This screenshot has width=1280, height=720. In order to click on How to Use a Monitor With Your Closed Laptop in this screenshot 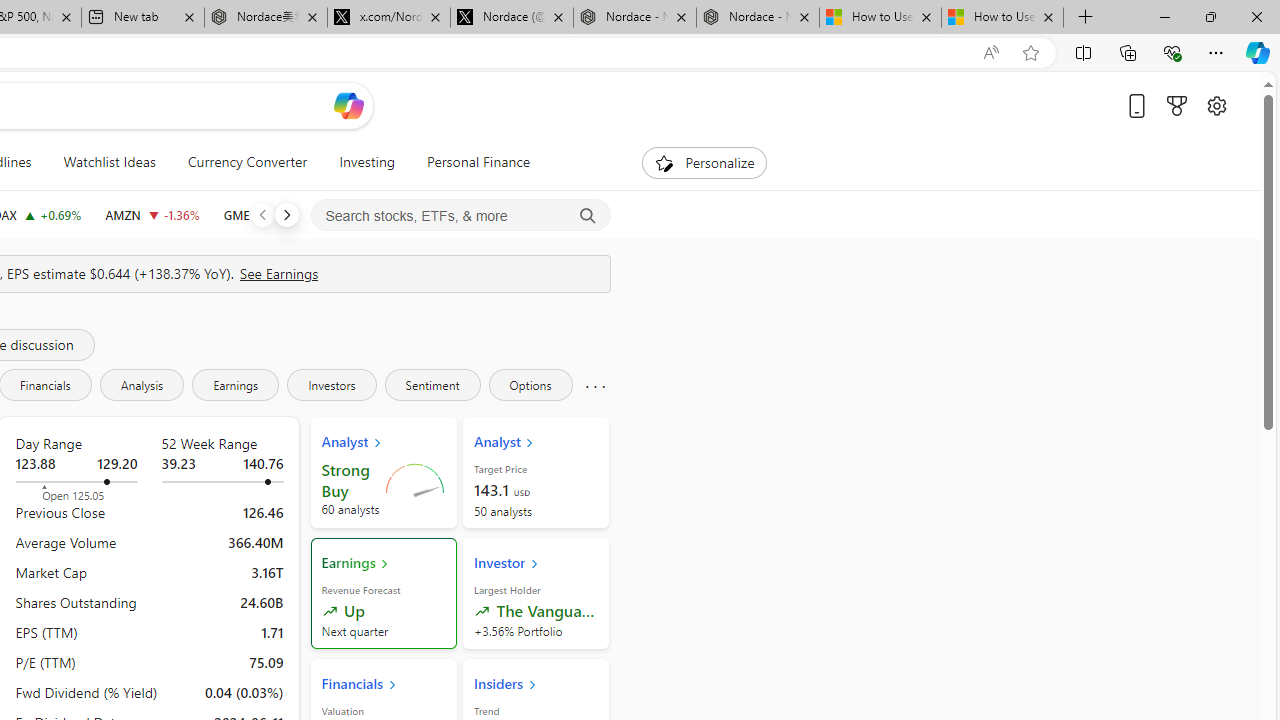, I will do `click(1002, 18)`.